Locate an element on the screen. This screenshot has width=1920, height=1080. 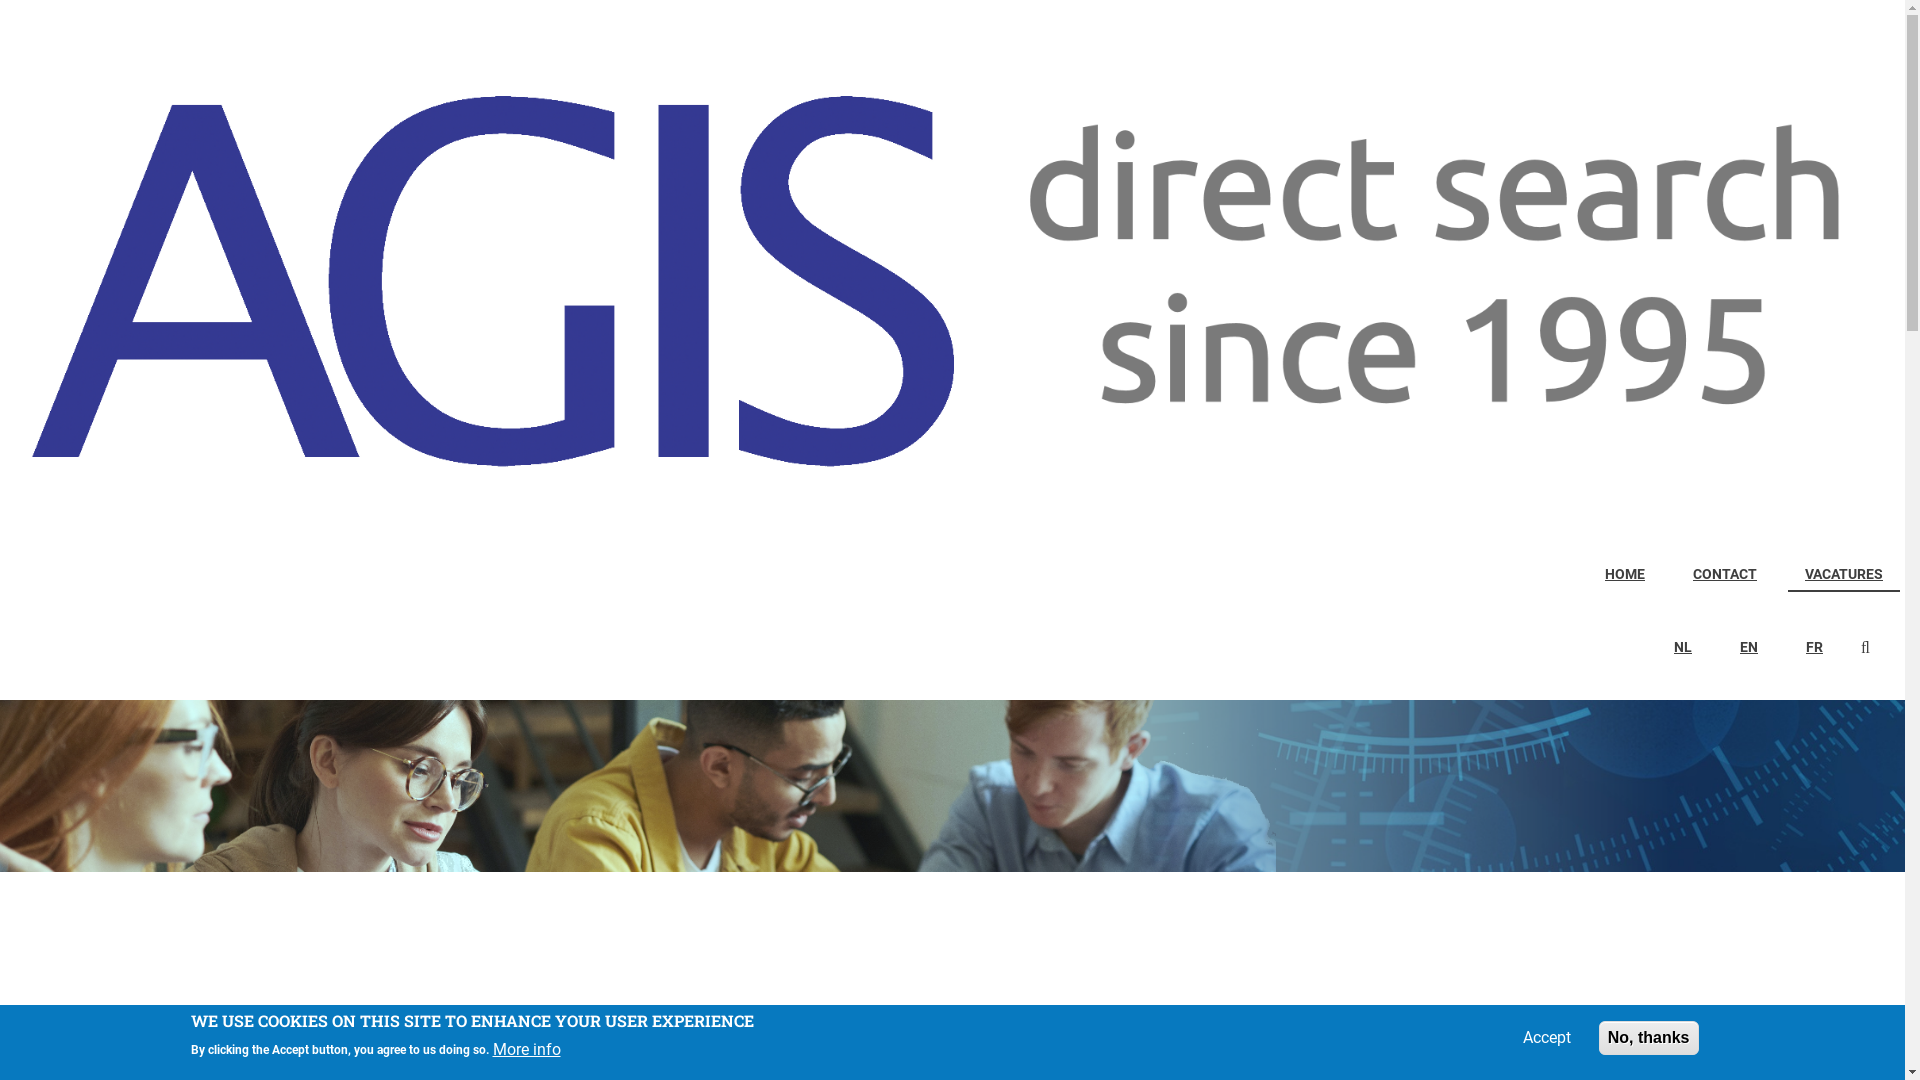
More info is located at coordinates (526, 1050).